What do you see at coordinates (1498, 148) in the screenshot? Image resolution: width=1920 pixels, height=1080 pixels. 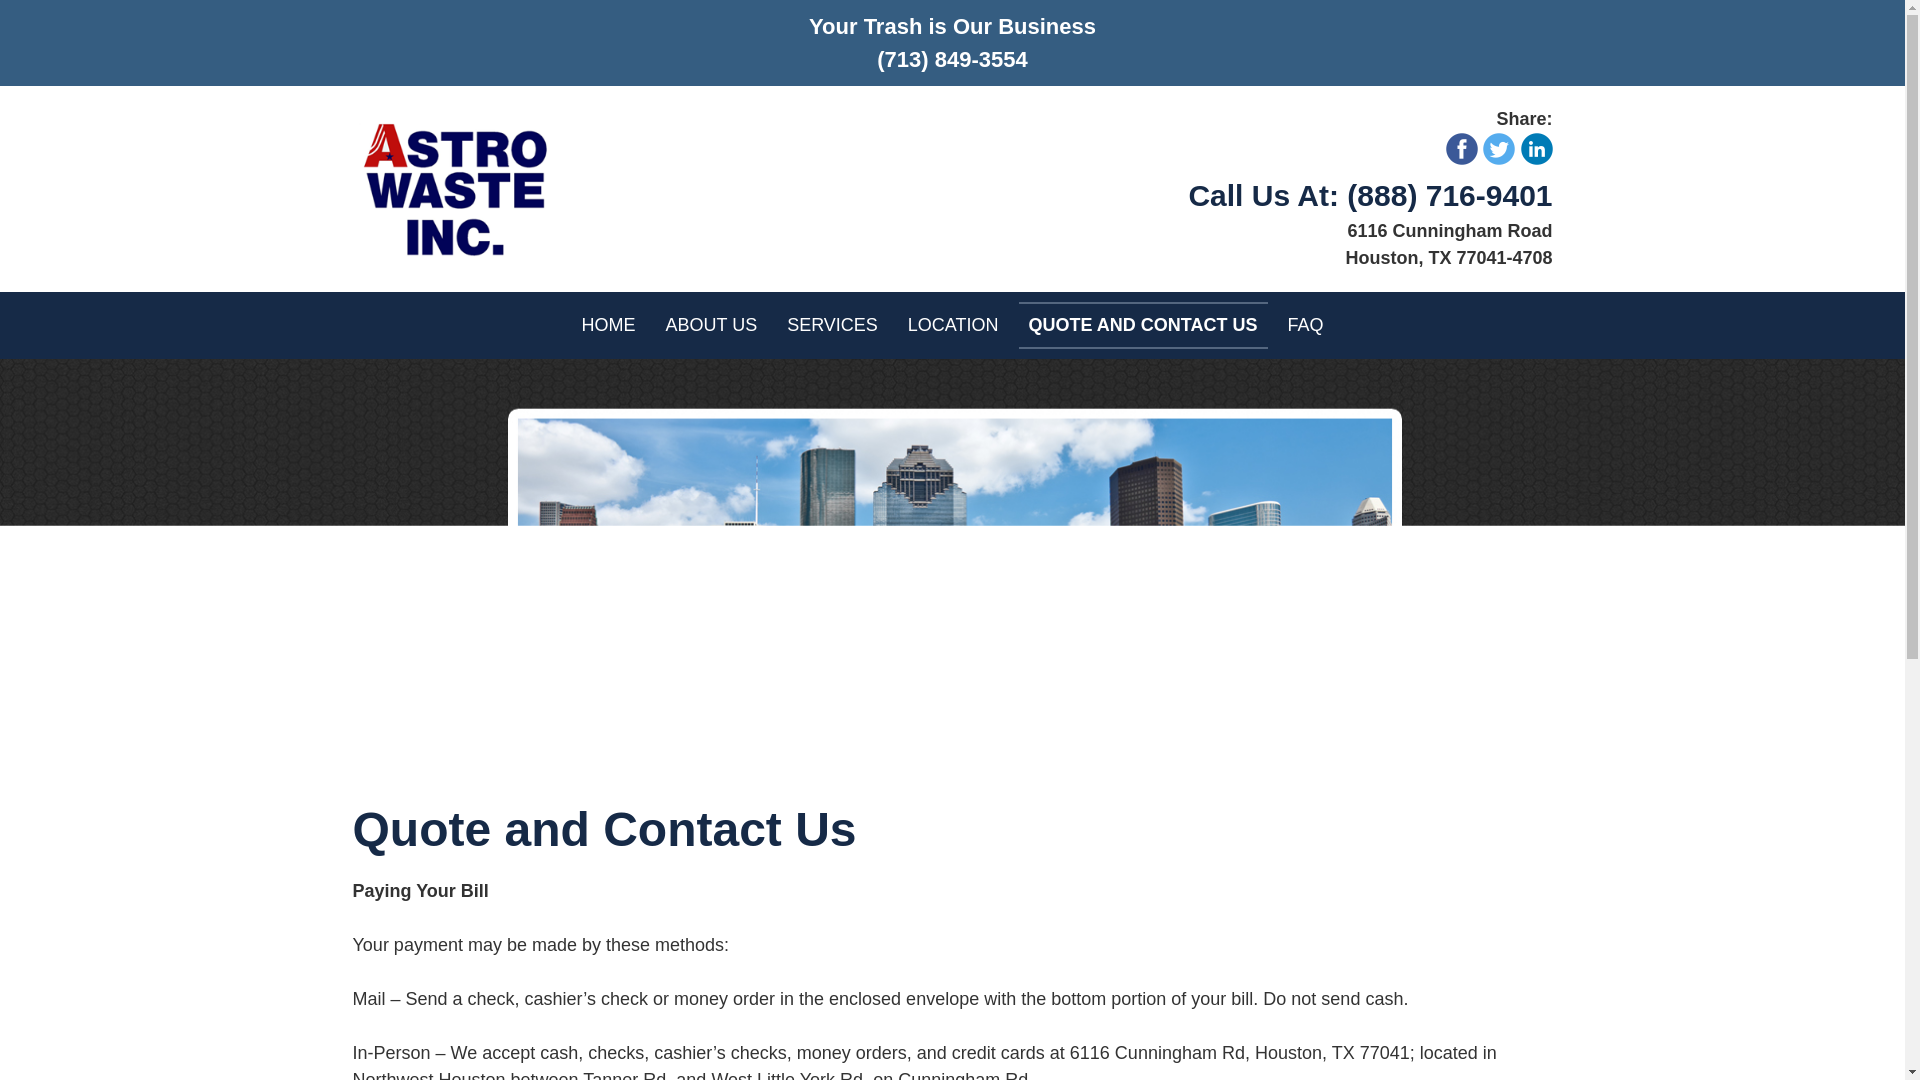 I see `Twitter` at bounding box center [1498, 148].